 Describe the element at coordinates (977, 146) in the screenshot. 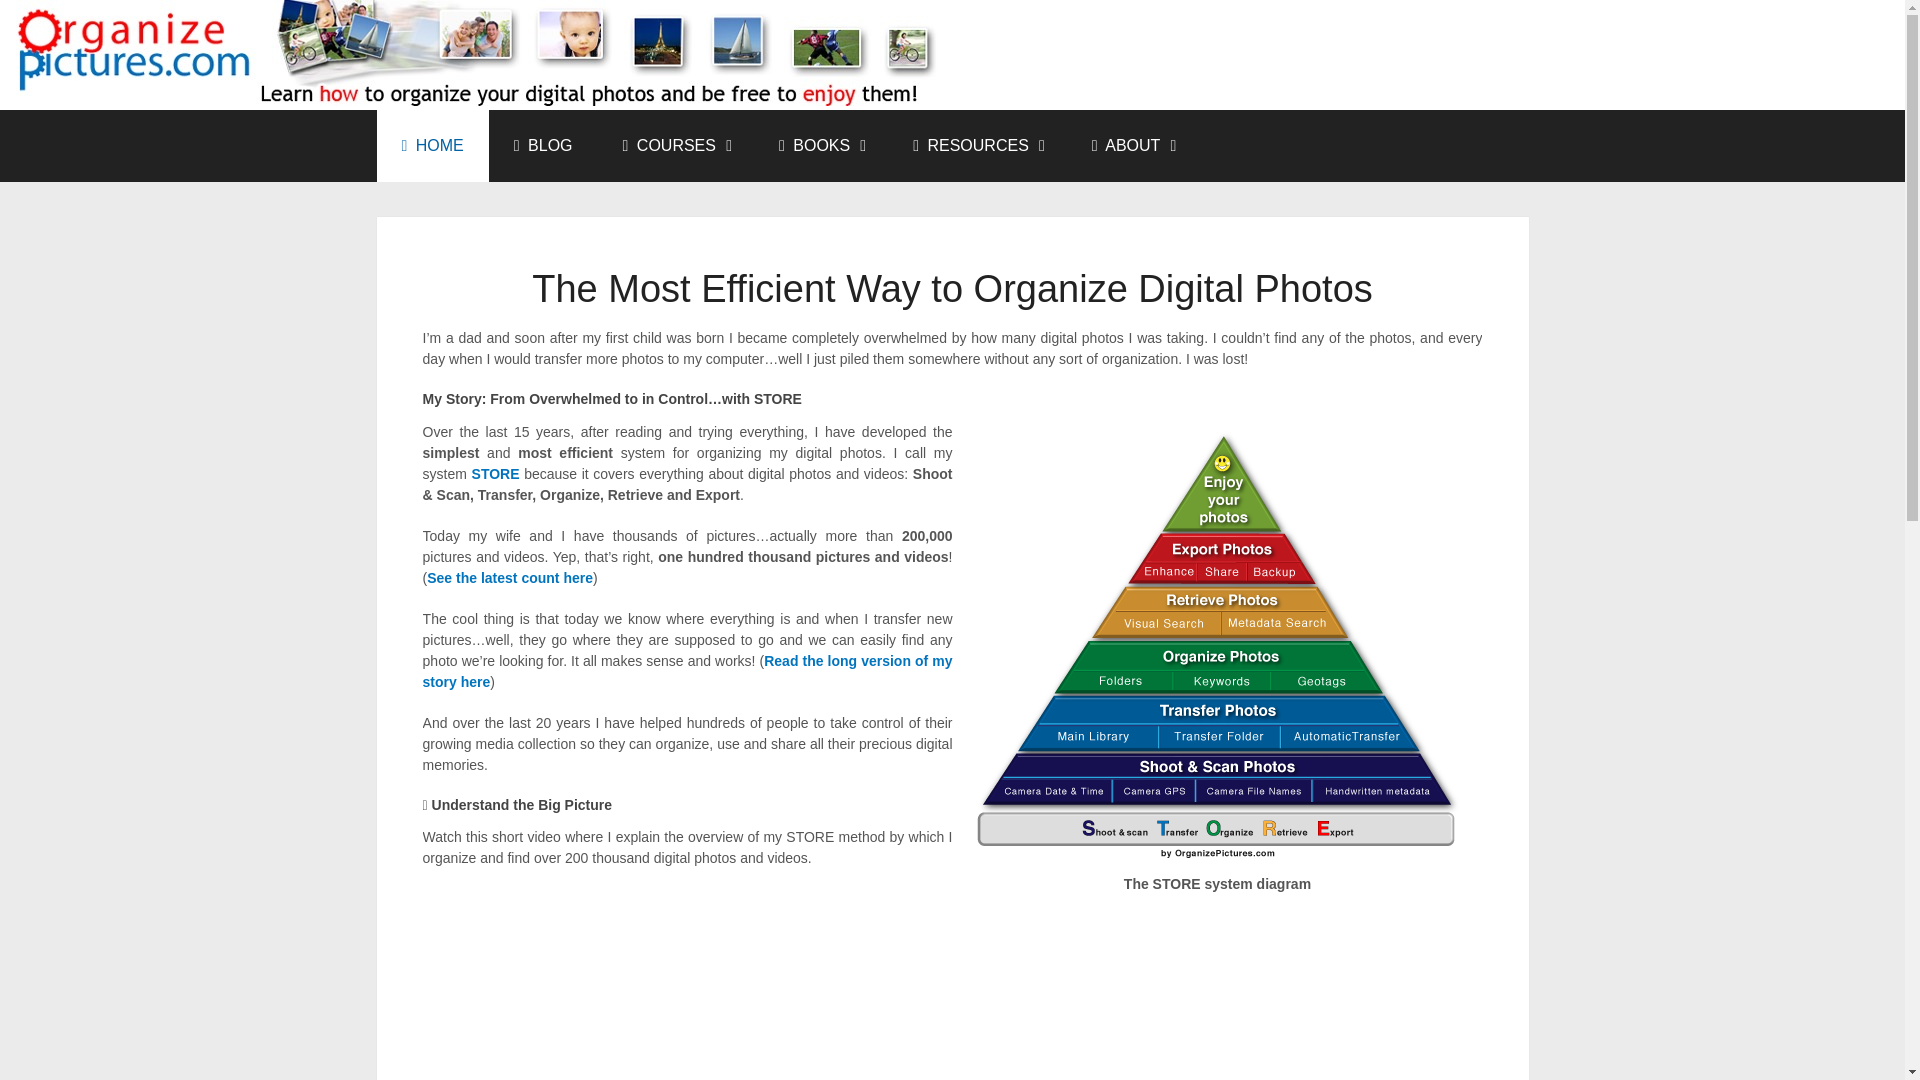

I see `RESOURCES` at that location.